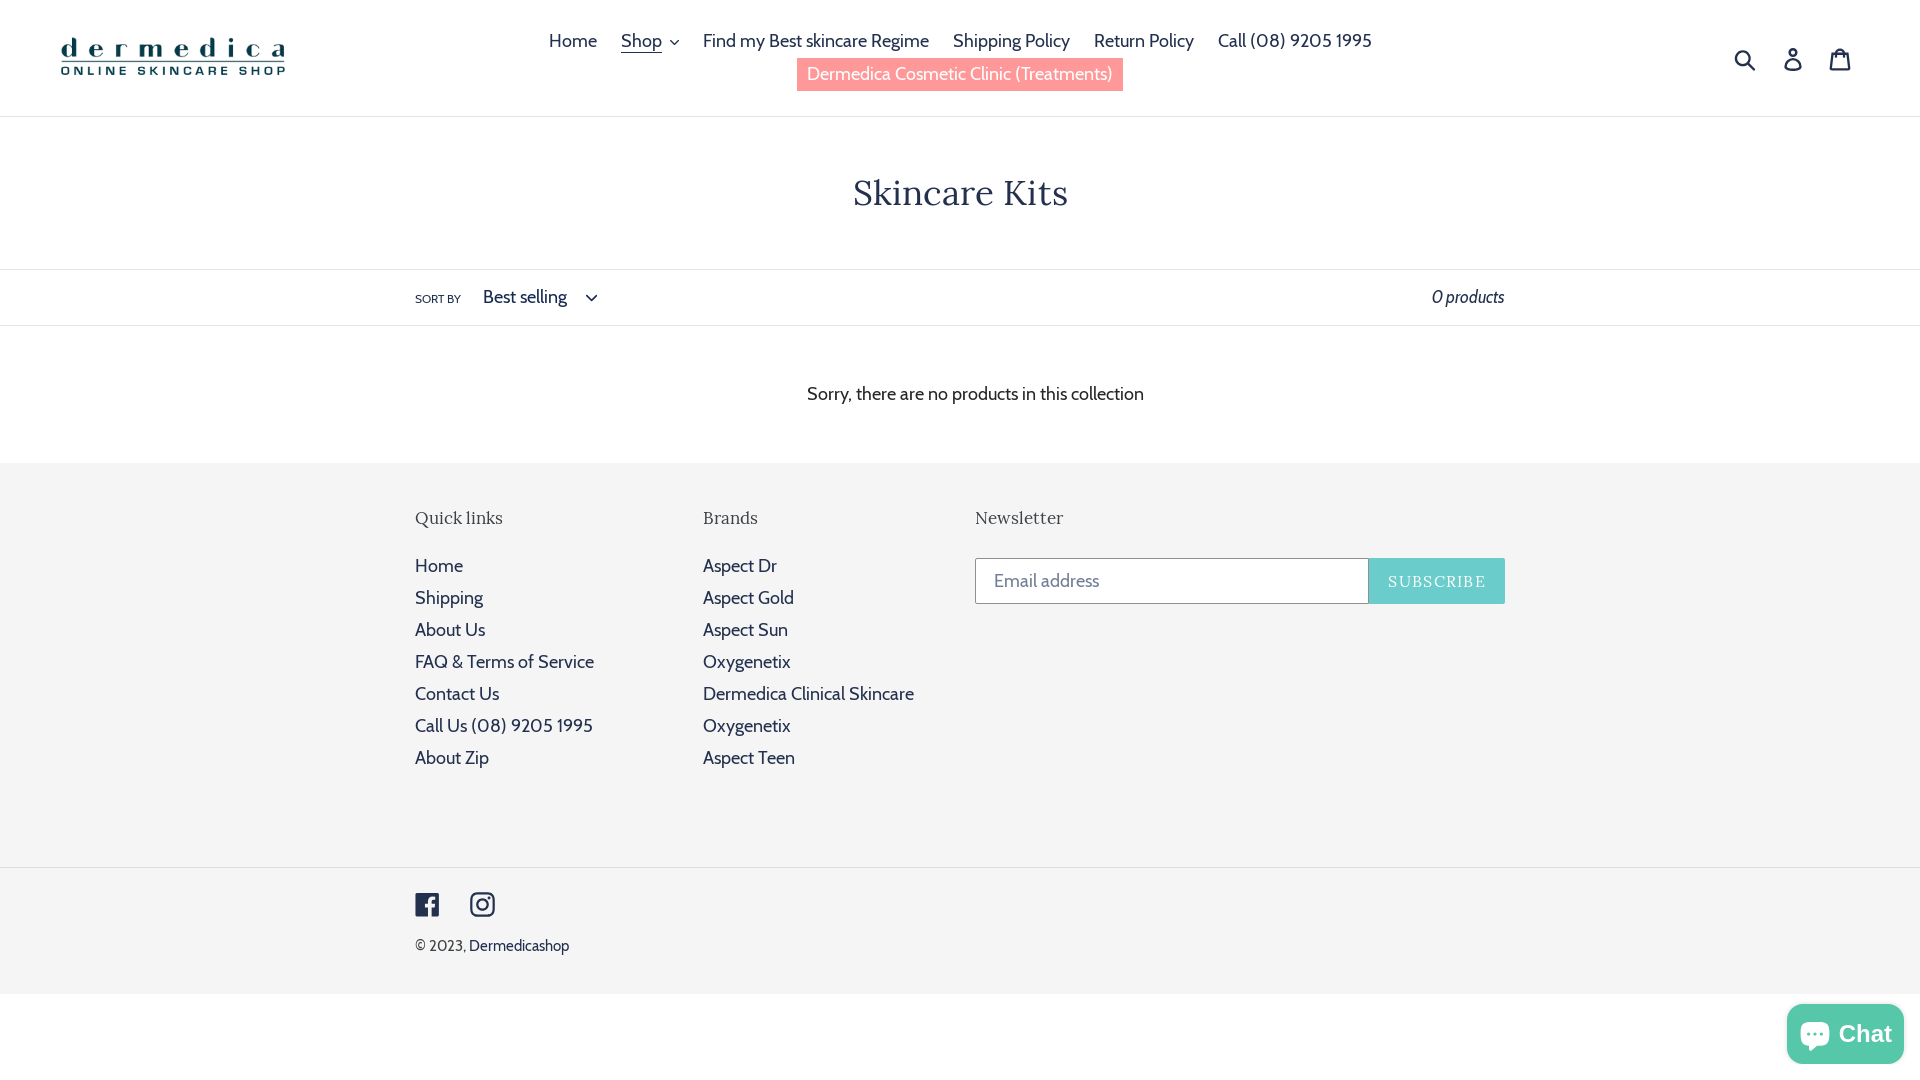 This screenshot has width=1920, height=1080. Describe the element at coordinates (746, 662) in the screenshot. I see `Oxygenetix` at that location.